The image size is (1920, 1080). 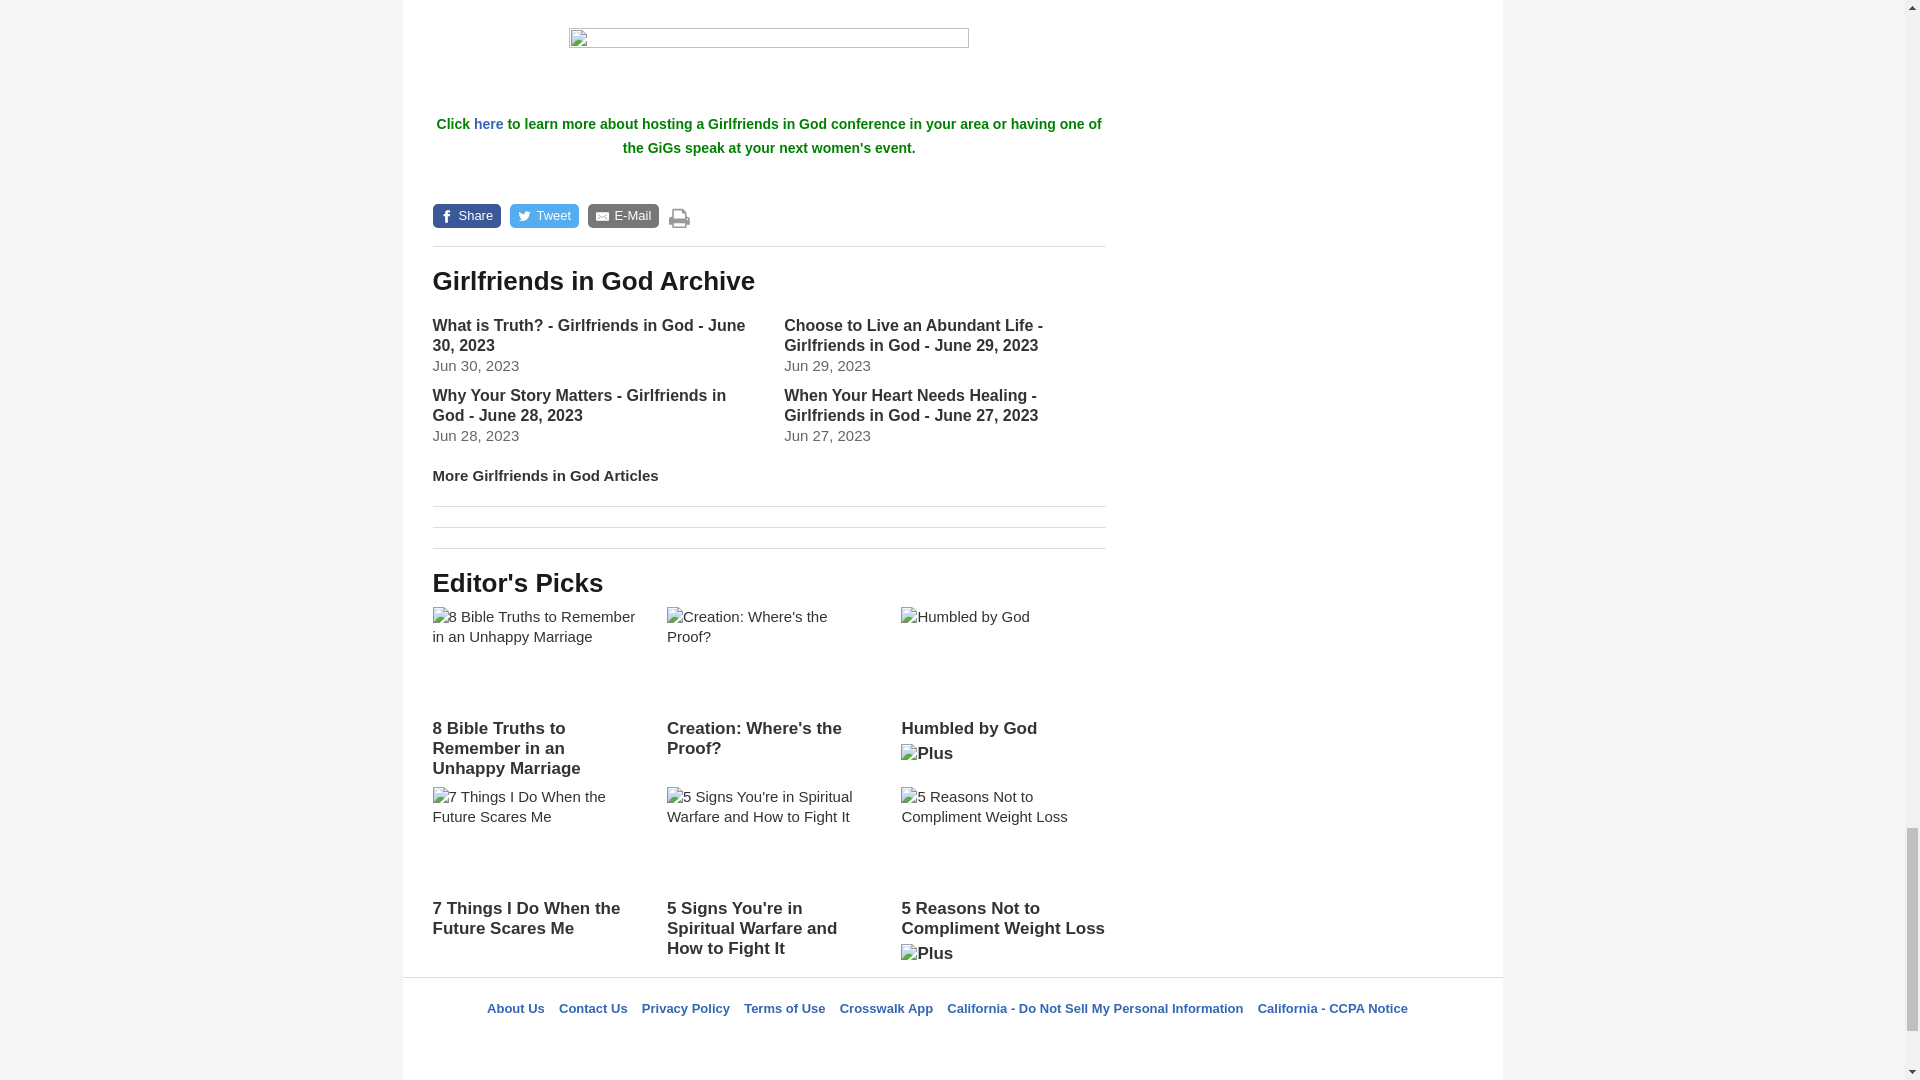 I want to click on Facebook, so click(x=851, y=1044).